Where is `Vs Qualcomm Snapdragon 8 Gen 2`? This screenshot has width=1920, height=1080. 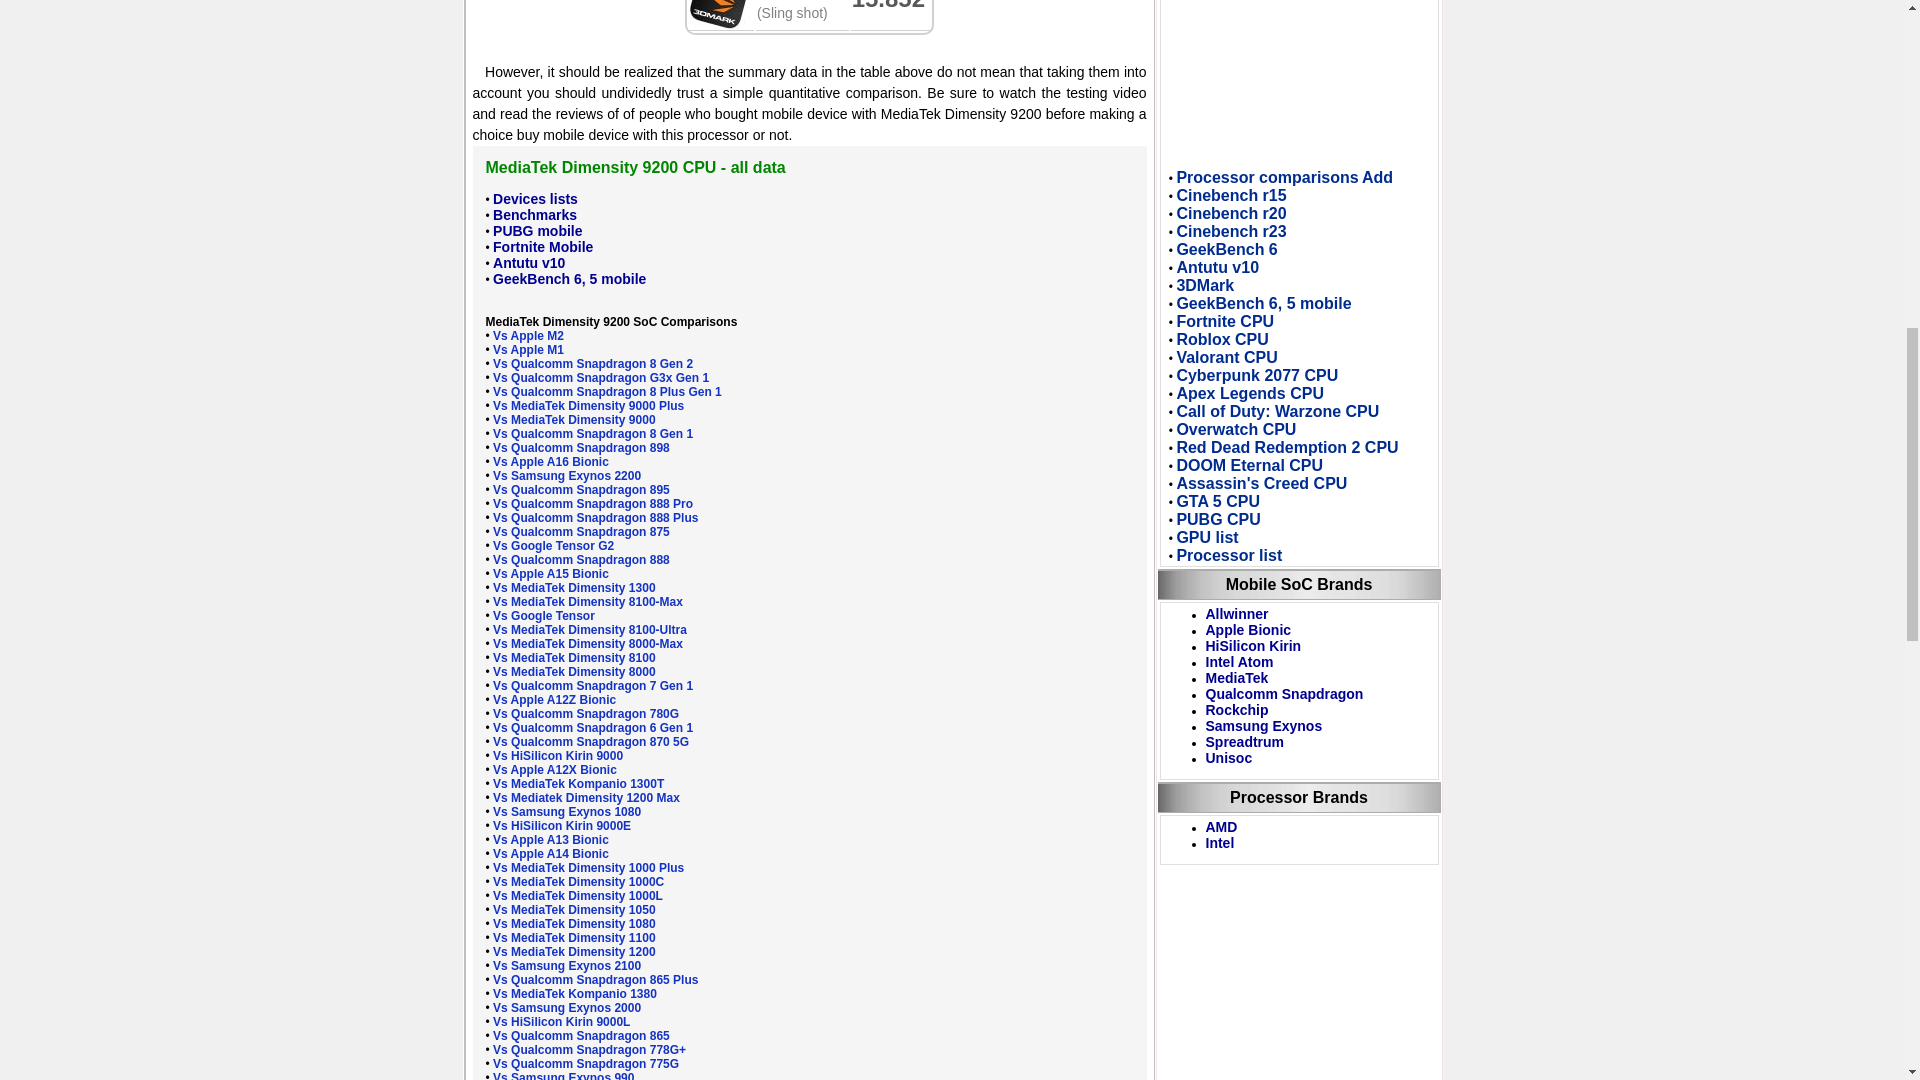
Vs Qualcomm Snapdragon 8 Gen 2 is located at coordinates (593, 364).